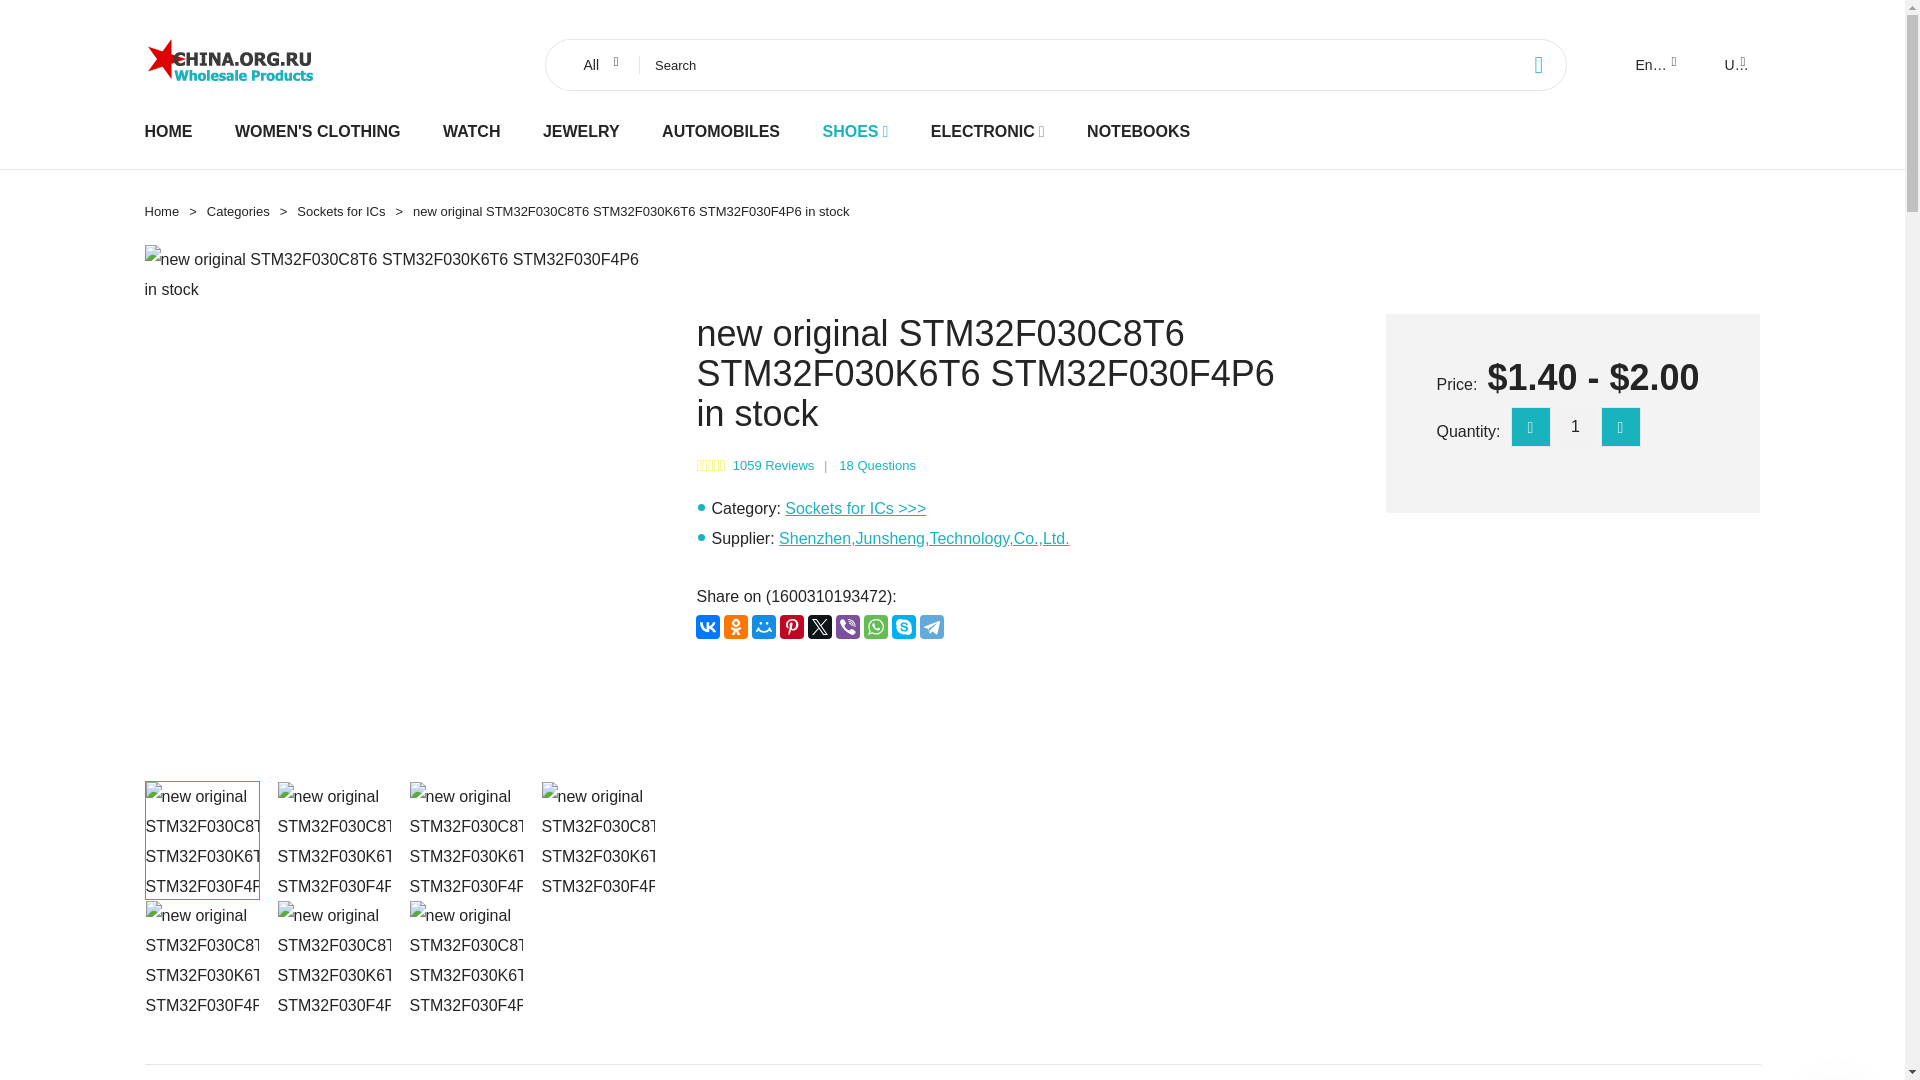  Describe the element at coordinates (1138, 131) in the screenshot. I see `NOTEBOOKS` at that location.